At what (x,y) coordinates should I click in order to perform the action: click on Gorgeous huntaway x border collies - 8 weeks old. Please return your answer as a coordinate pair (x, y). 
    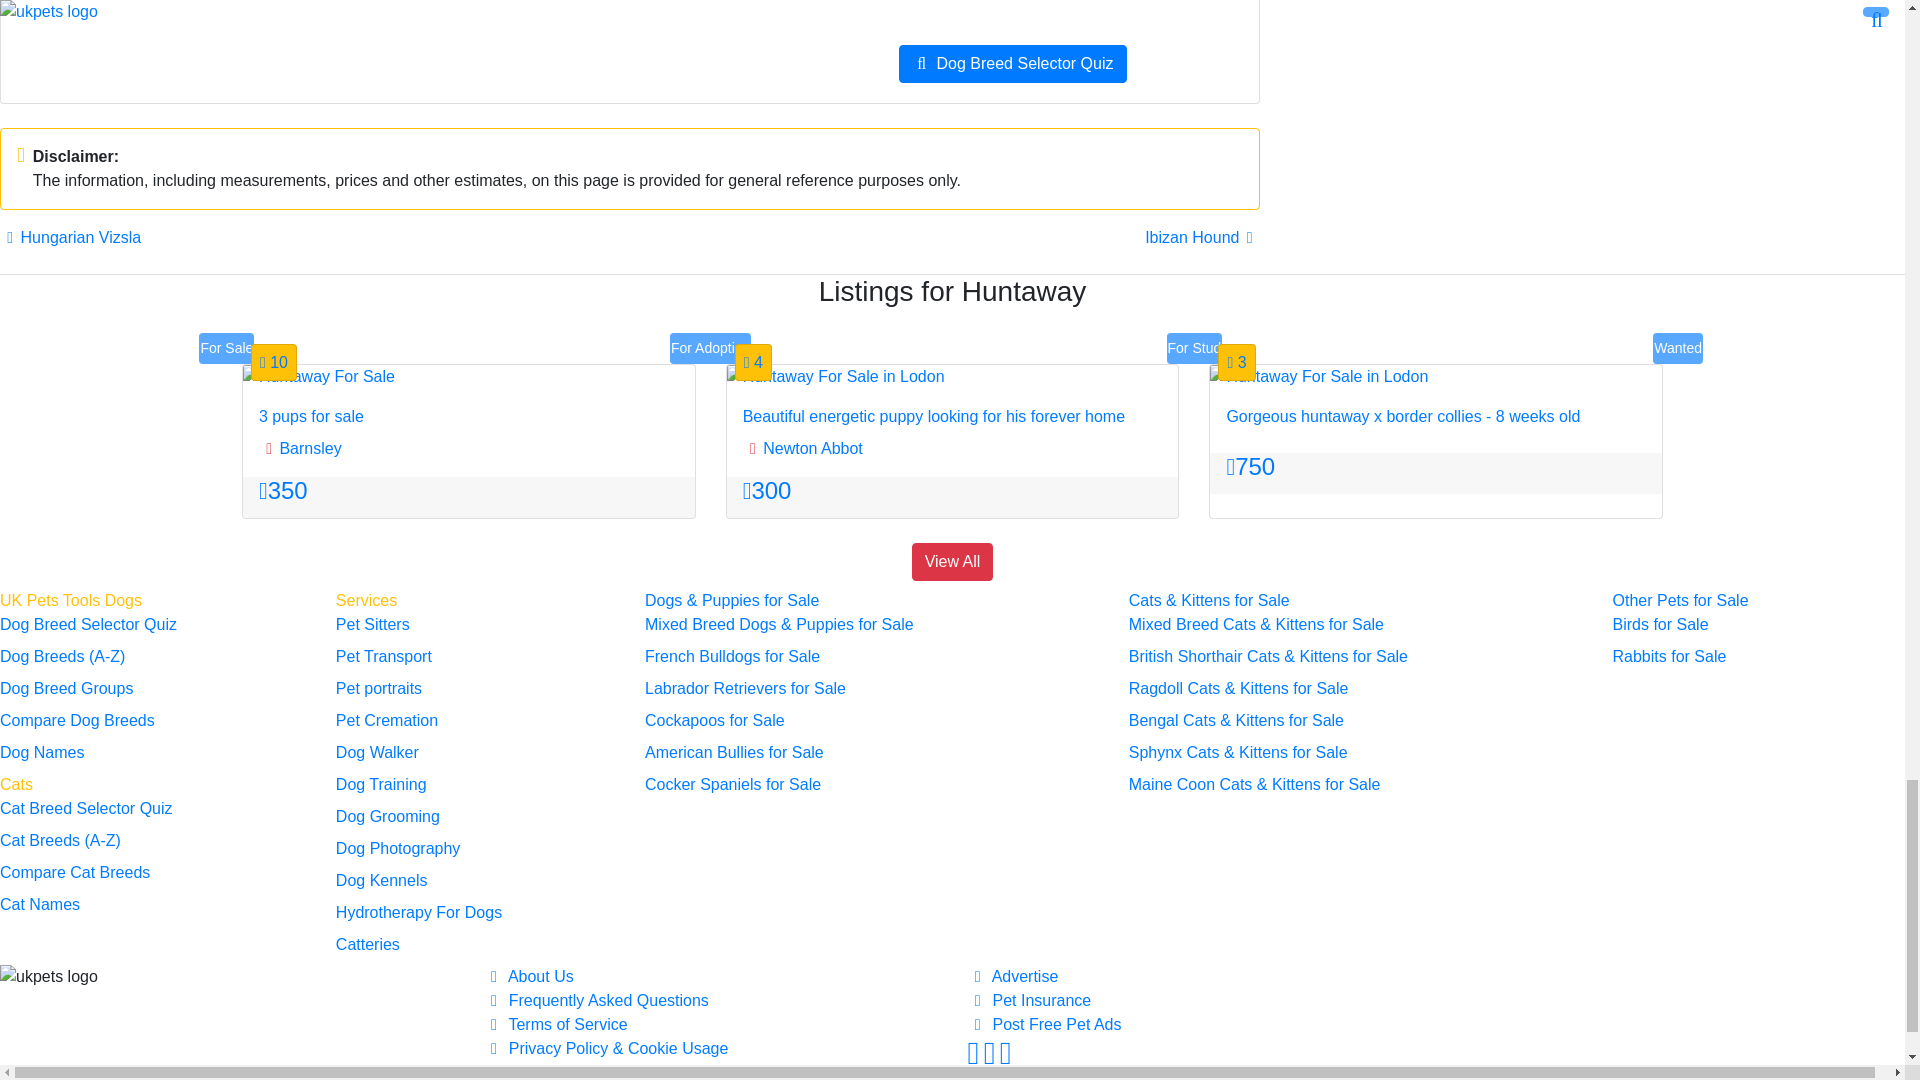
    Looking at the image, I should click on (1318, 376).